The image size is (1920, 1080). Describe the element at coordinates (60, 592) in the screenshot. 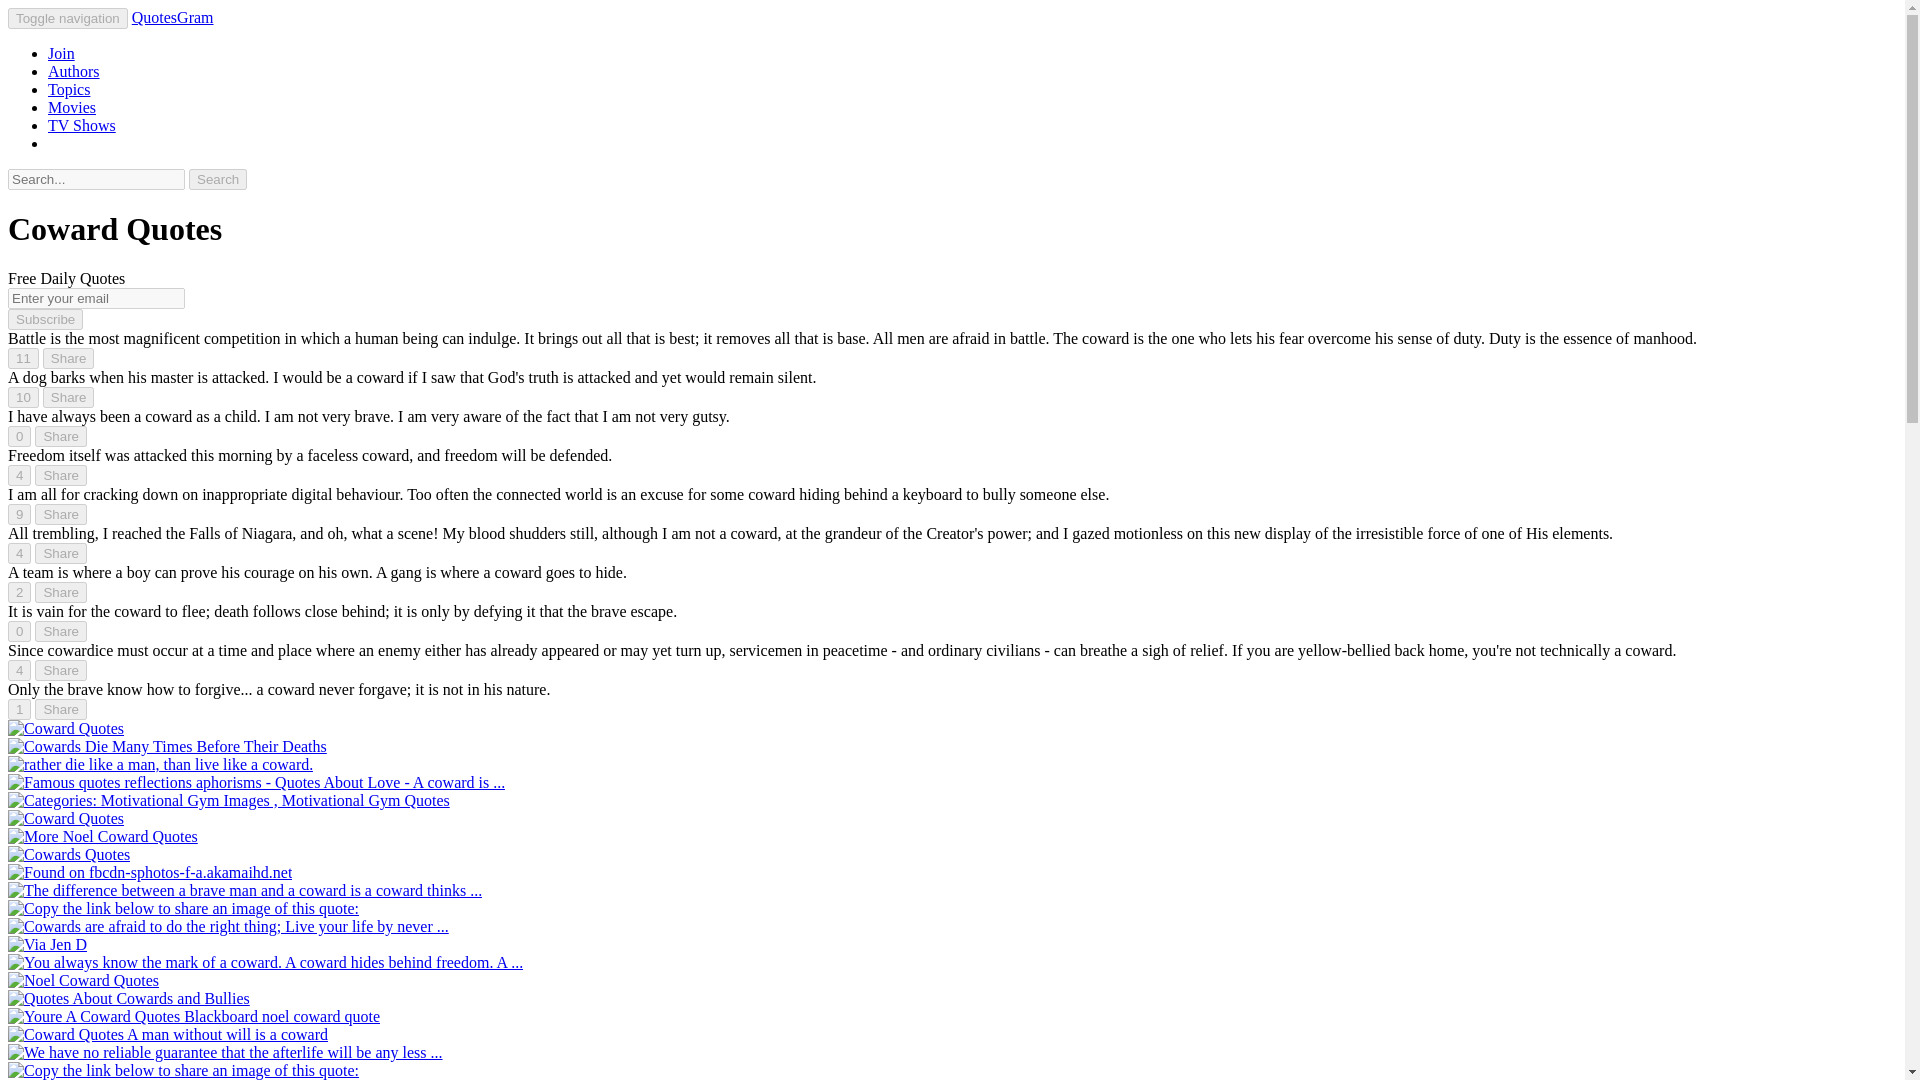

I see `Share` at that location.